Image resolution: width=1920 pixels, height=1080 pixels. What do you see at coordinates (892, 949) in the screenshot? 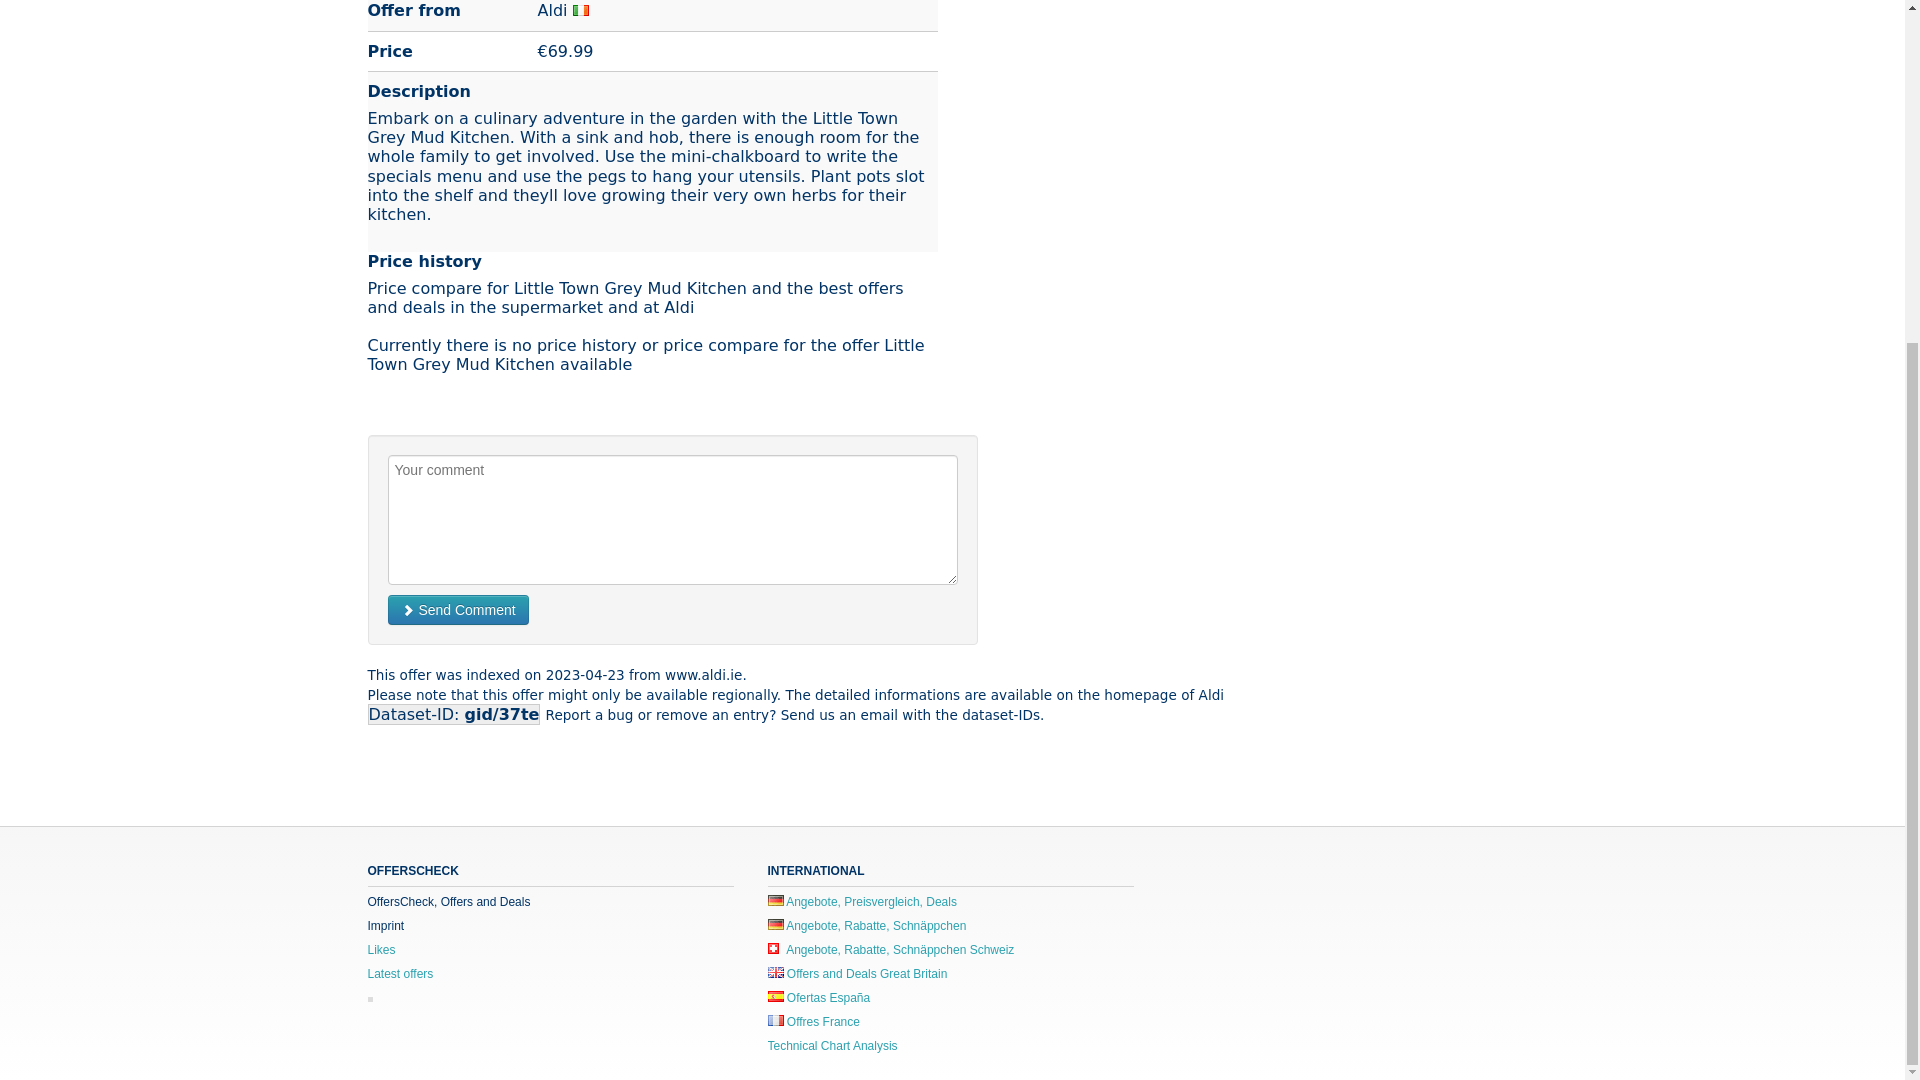
I see `Angebote Schweiz` at bounding box center [892, 949].